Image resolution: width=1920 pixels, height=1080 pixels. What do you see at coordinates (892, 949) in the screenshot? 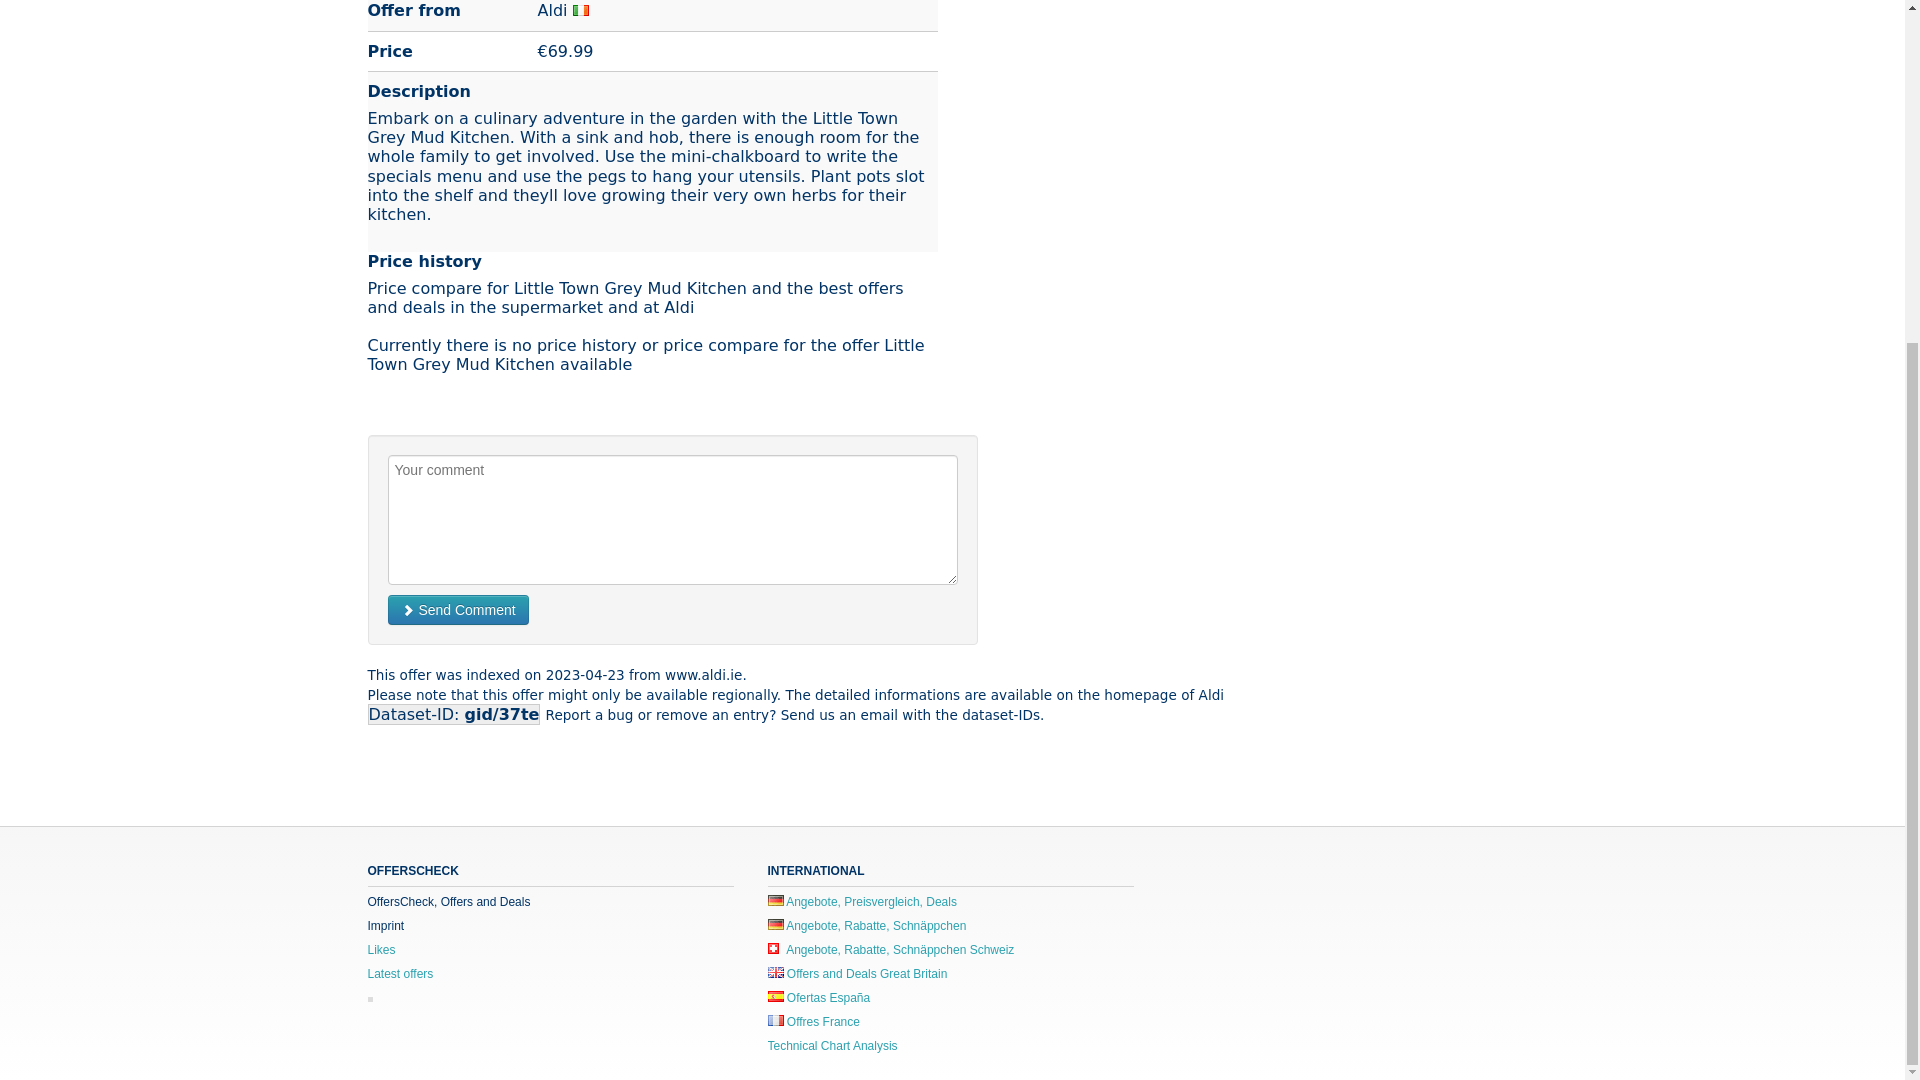
I see `Angebote Schweiz` at bounding box center [892, 949].